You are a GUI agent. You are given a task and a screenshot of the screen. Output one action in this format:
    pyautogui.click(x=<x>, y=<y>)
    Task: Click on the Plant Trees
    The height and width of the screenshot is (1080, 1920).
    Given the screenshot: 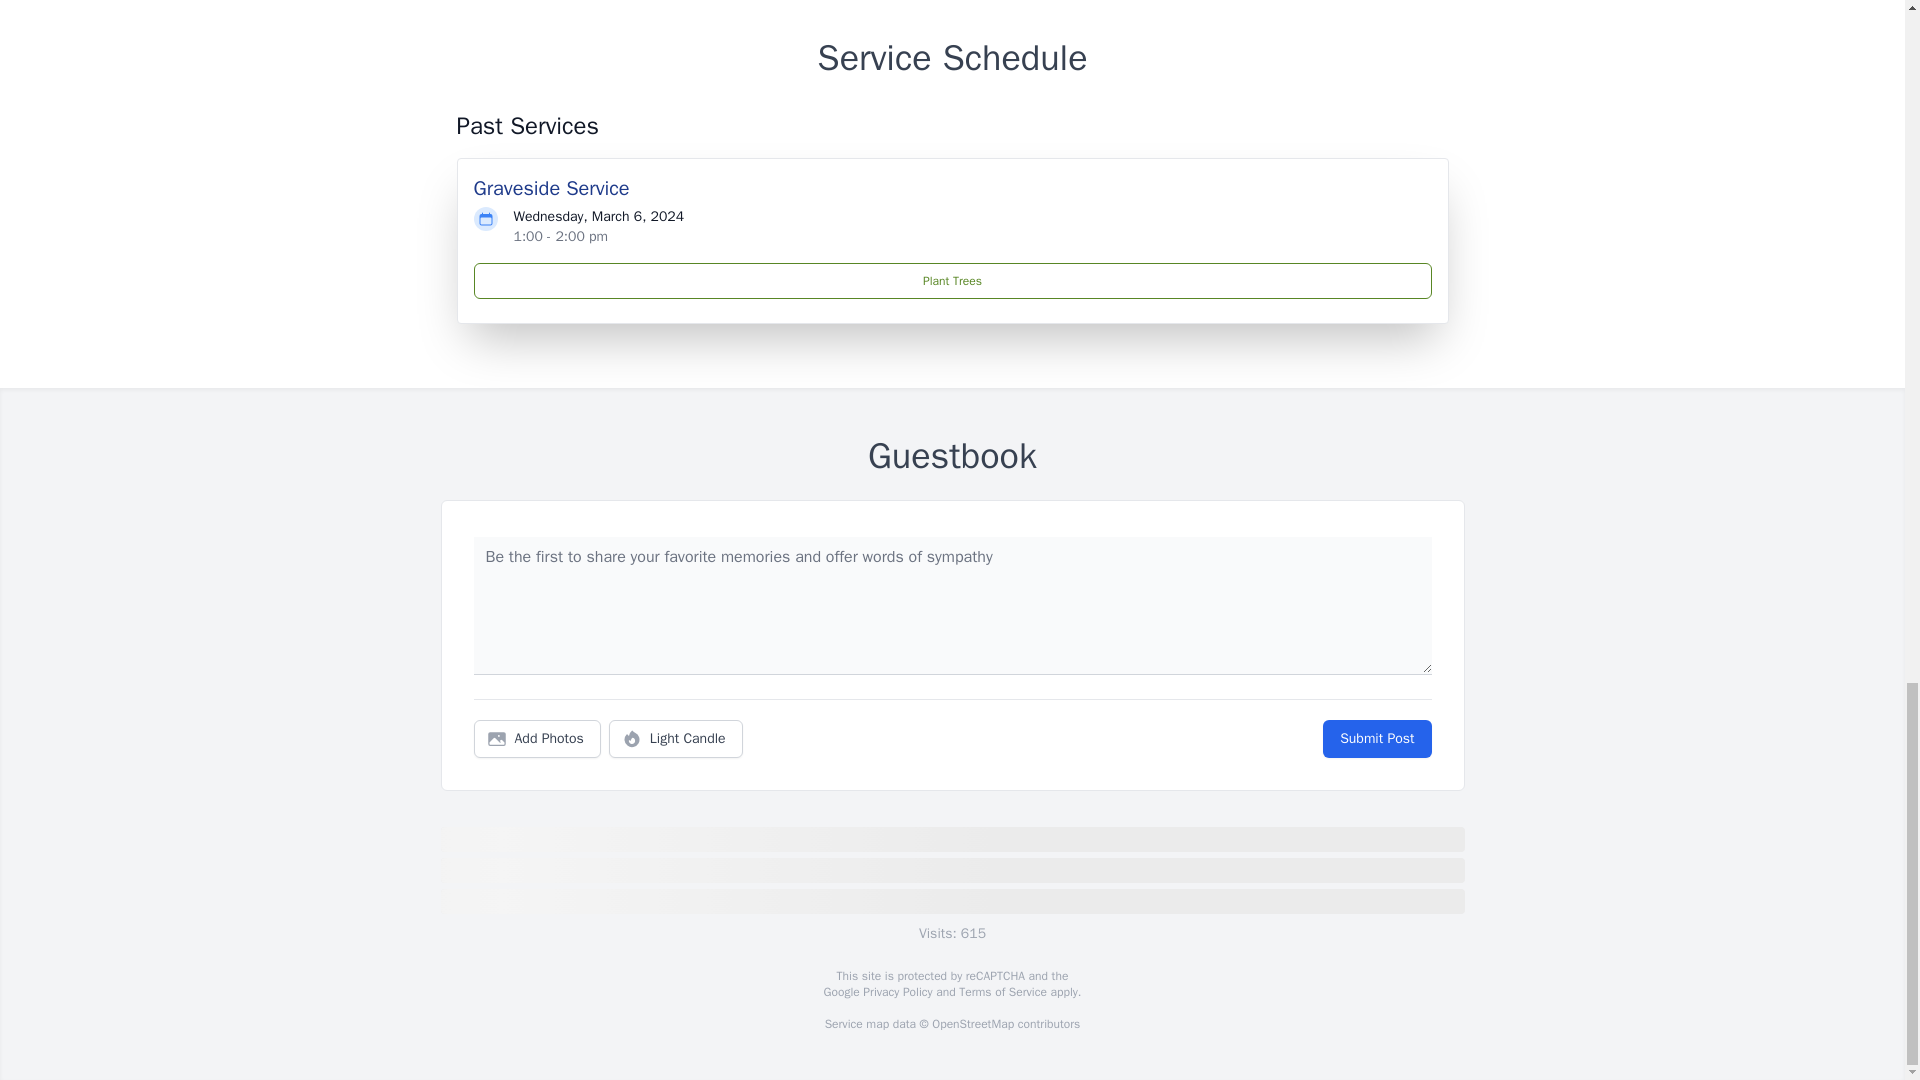 What is the action you would take?
    pyautogui.click(x=953, y=281)
    